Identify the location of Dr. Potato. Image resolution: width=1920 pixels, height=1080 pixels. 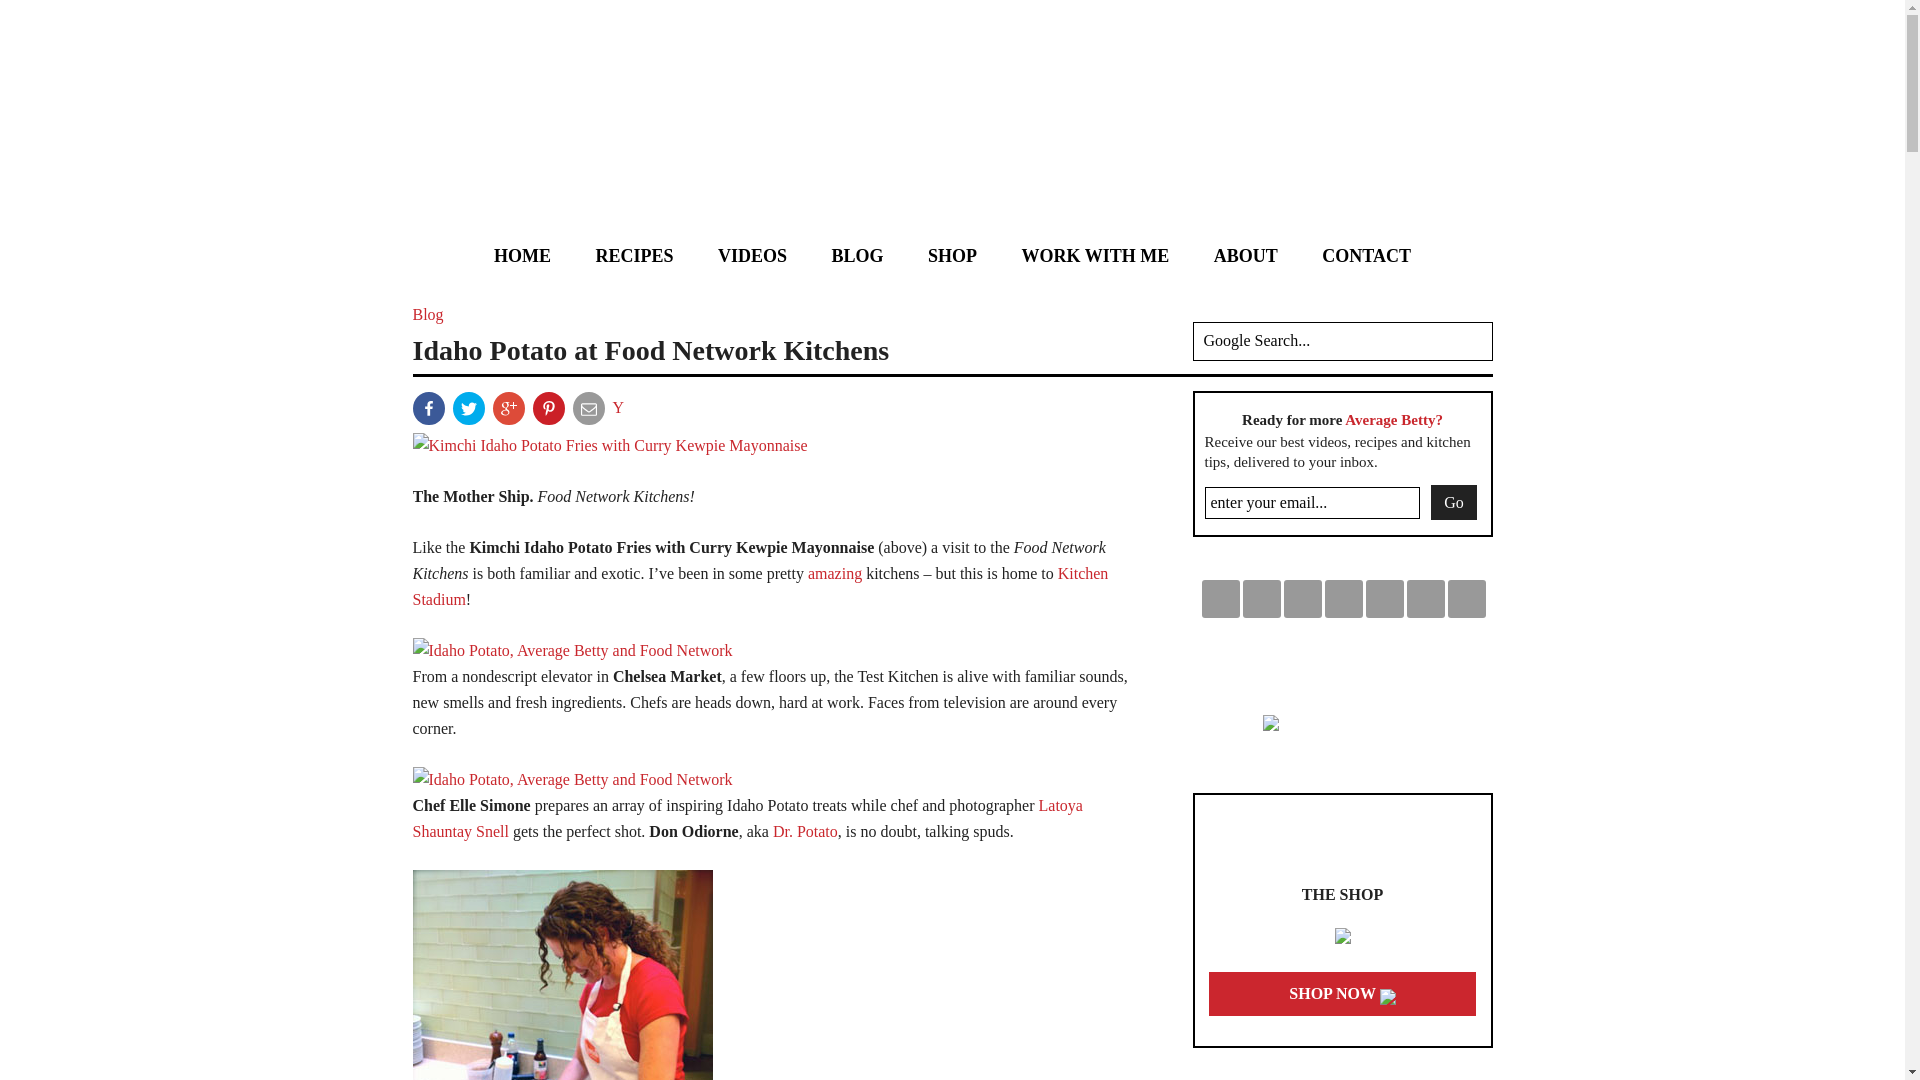
(805, 831).